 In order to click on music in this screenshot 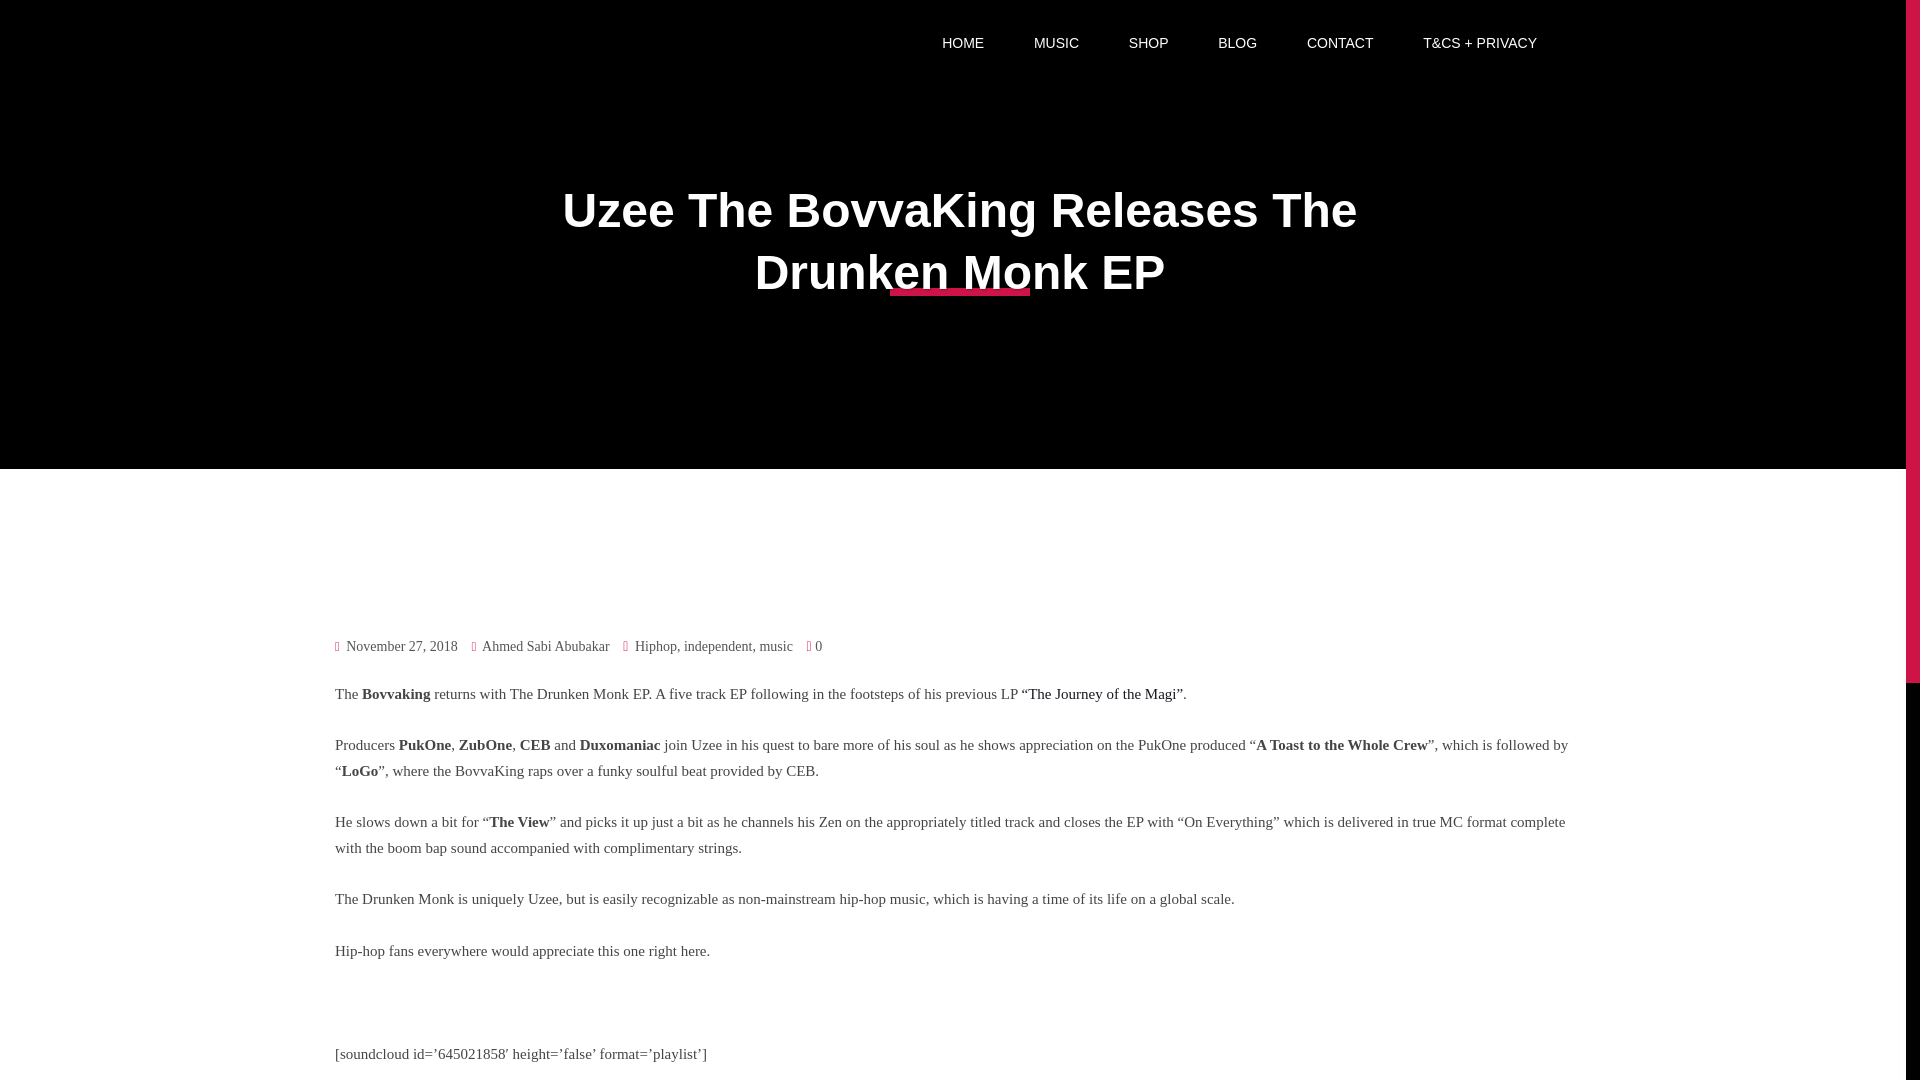, I will do `click(774, 646)`.